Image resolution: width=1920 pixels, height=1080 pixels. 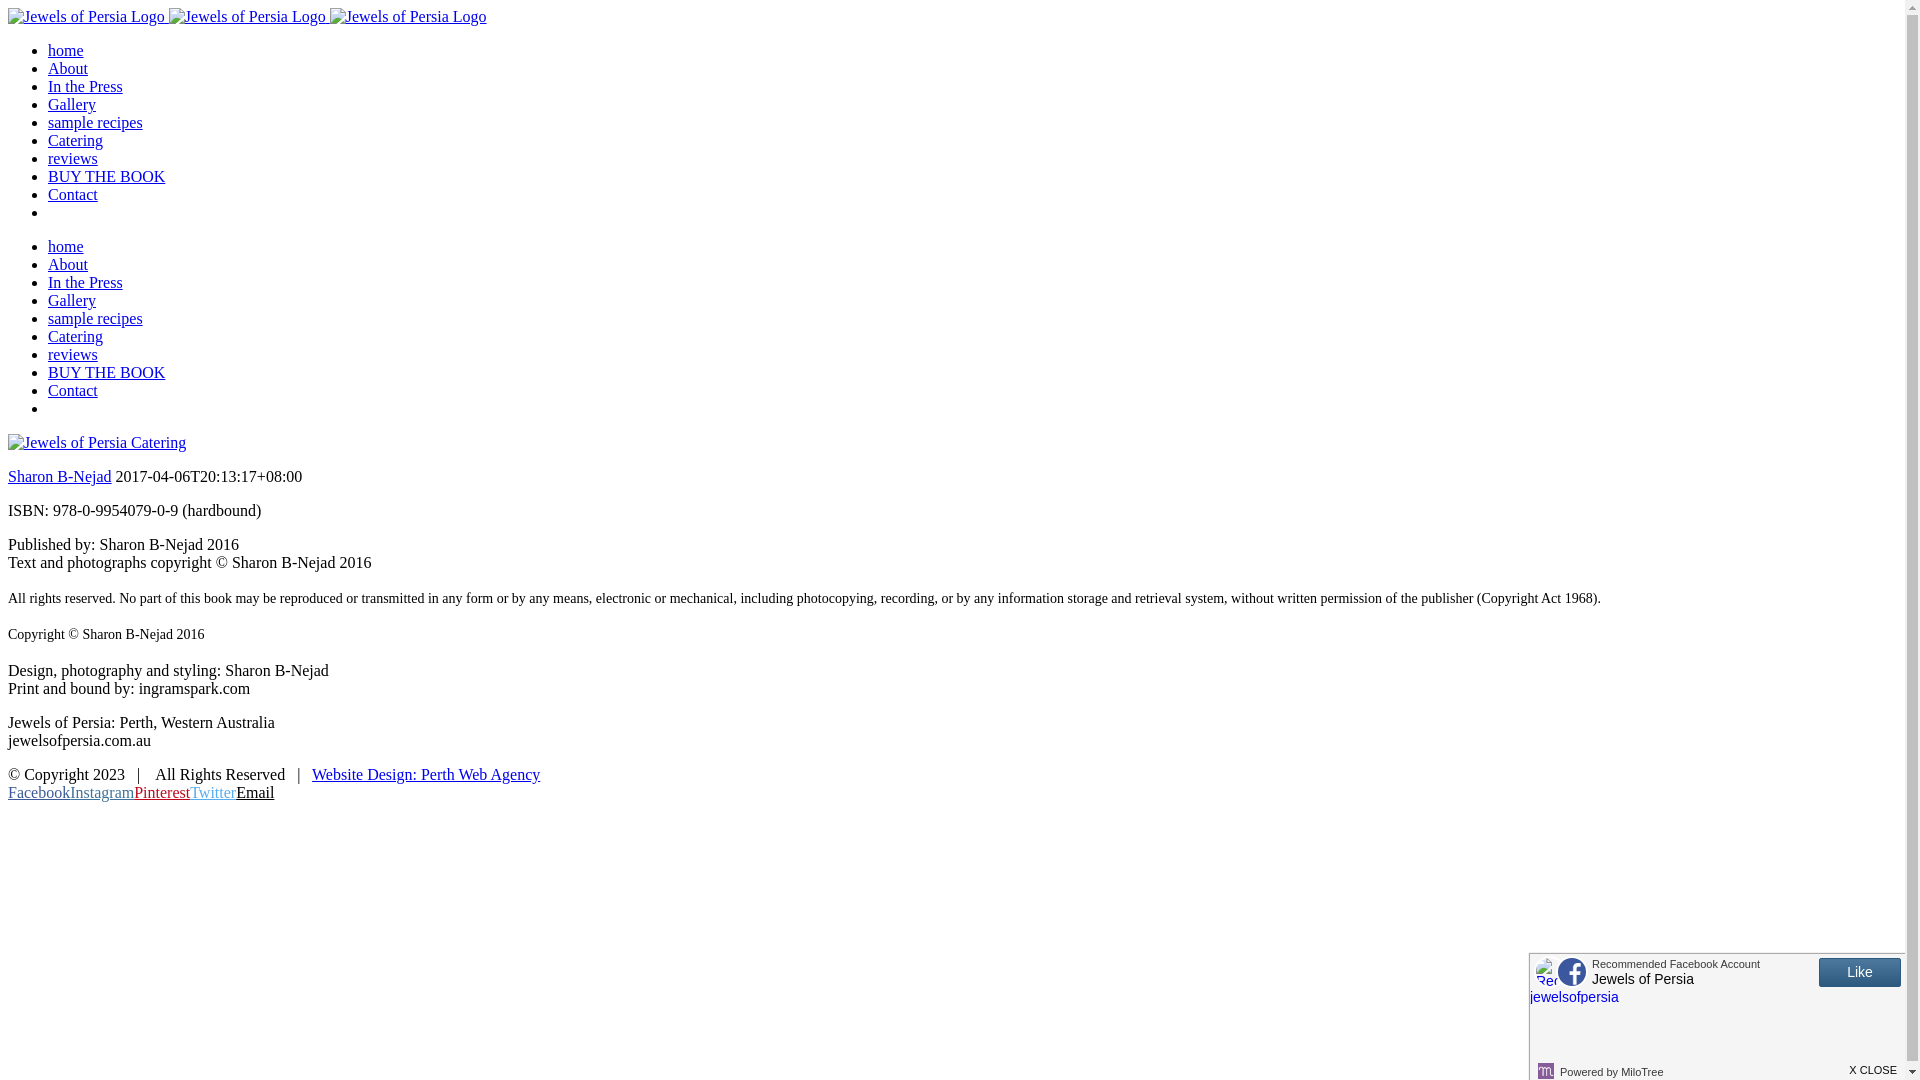 I want to click on sample recipes, so click(x=96, y=122).